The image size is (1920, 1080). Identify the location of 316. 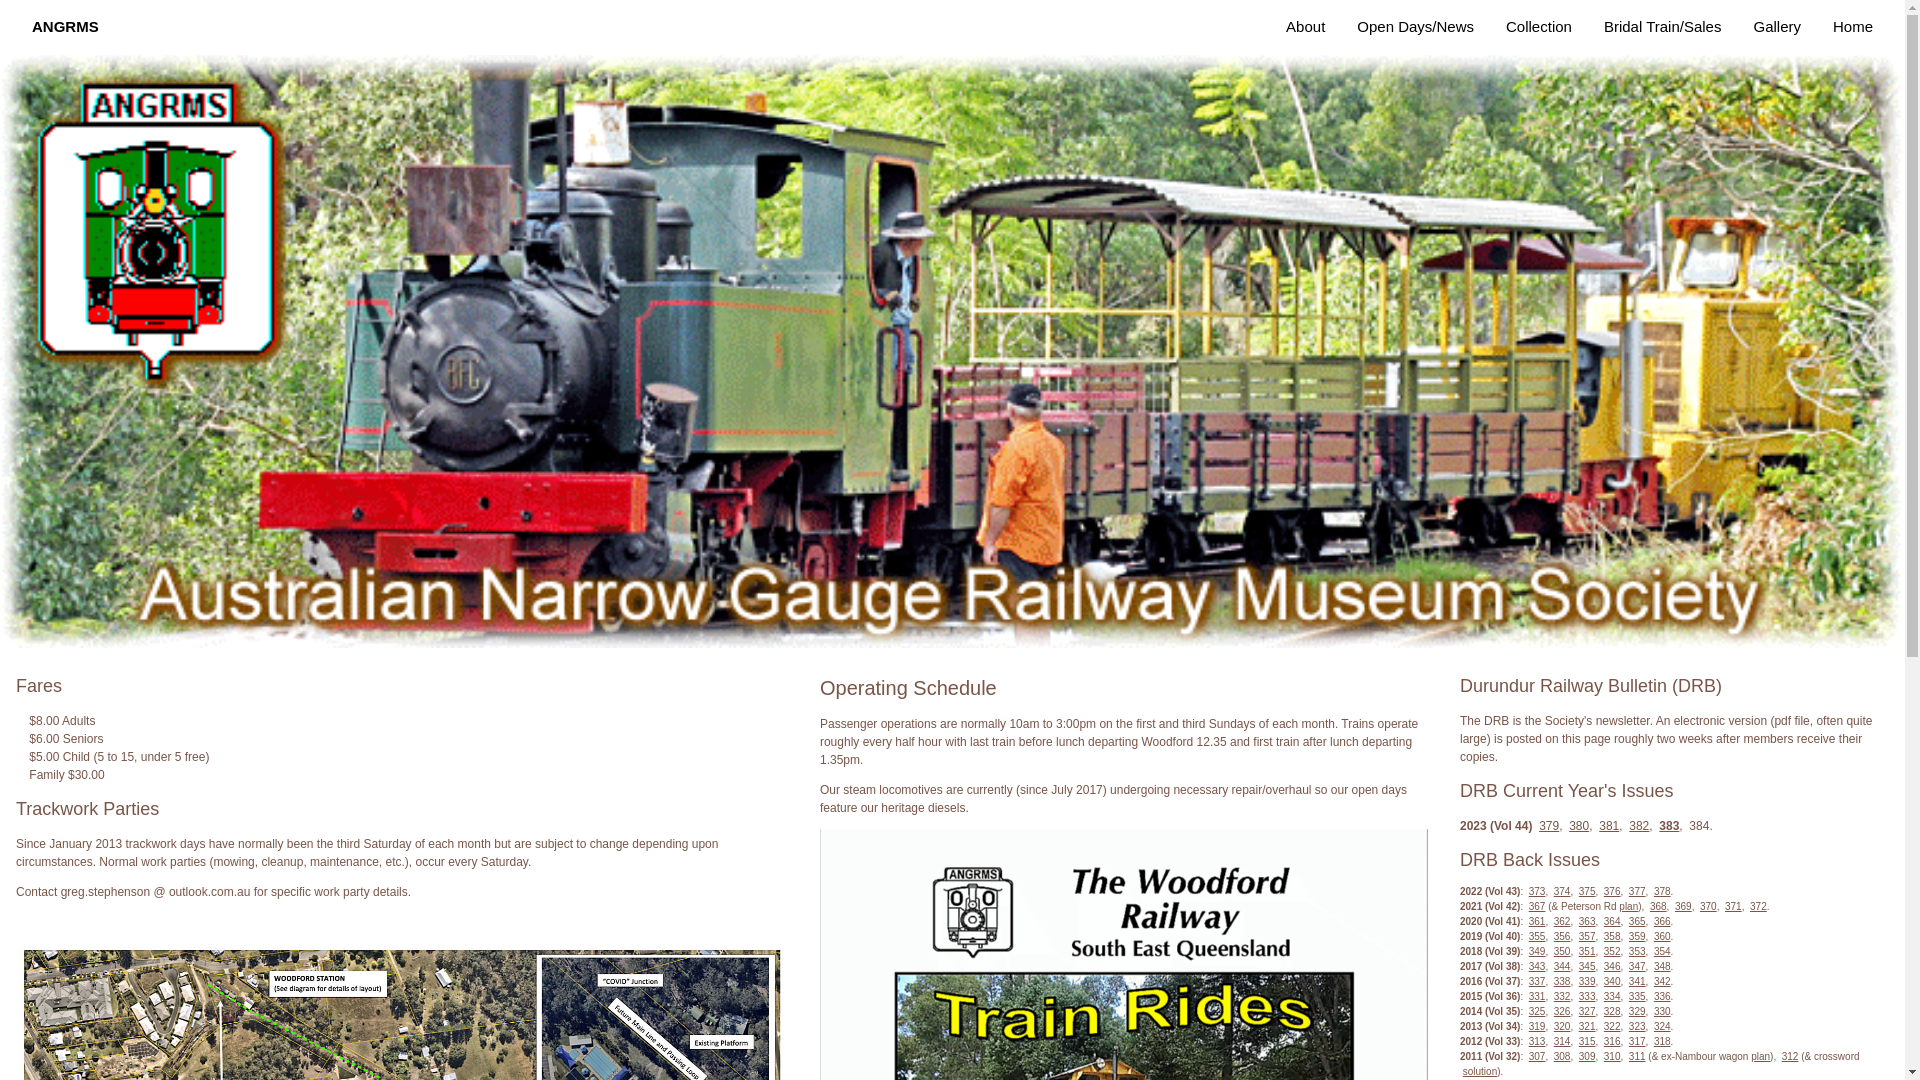
(1612, 1042).